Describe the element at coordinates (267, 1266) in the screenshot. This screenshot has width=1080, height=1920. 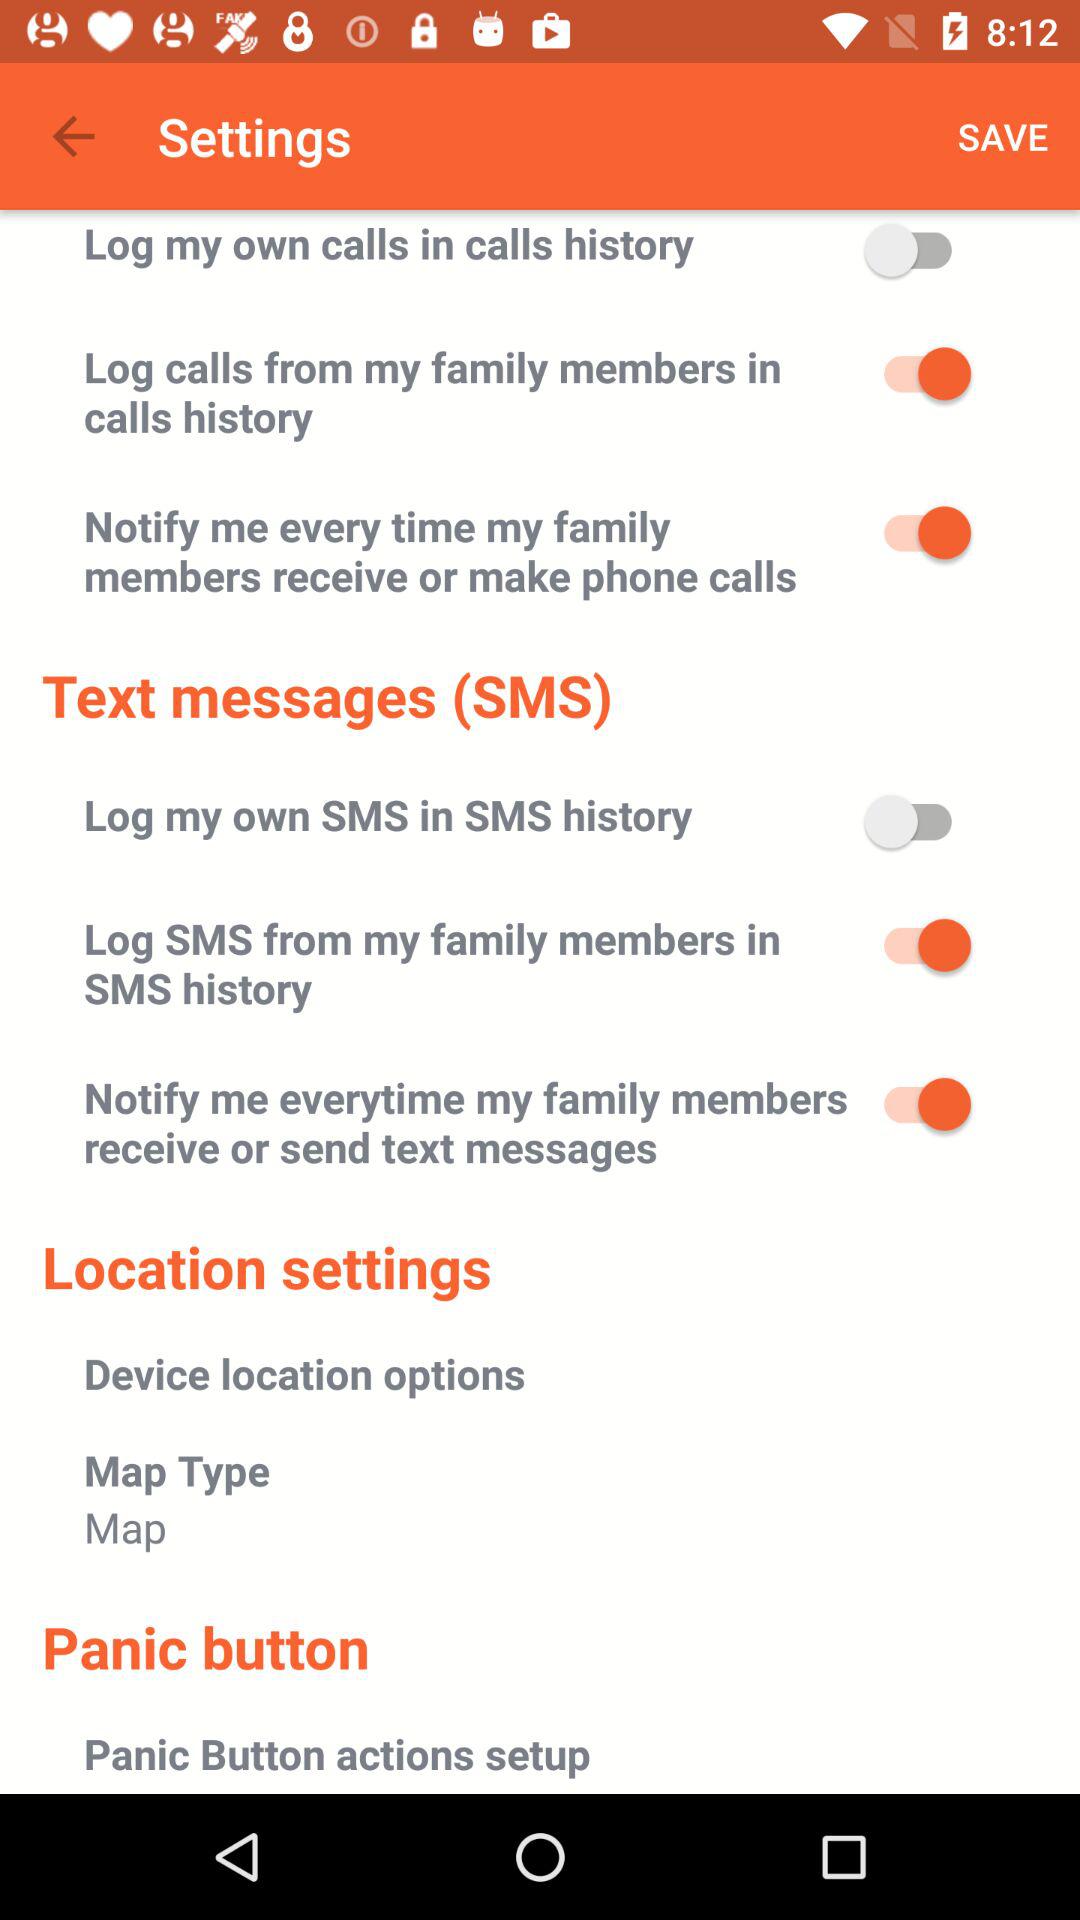
I see `flip to the location settings` at that location.